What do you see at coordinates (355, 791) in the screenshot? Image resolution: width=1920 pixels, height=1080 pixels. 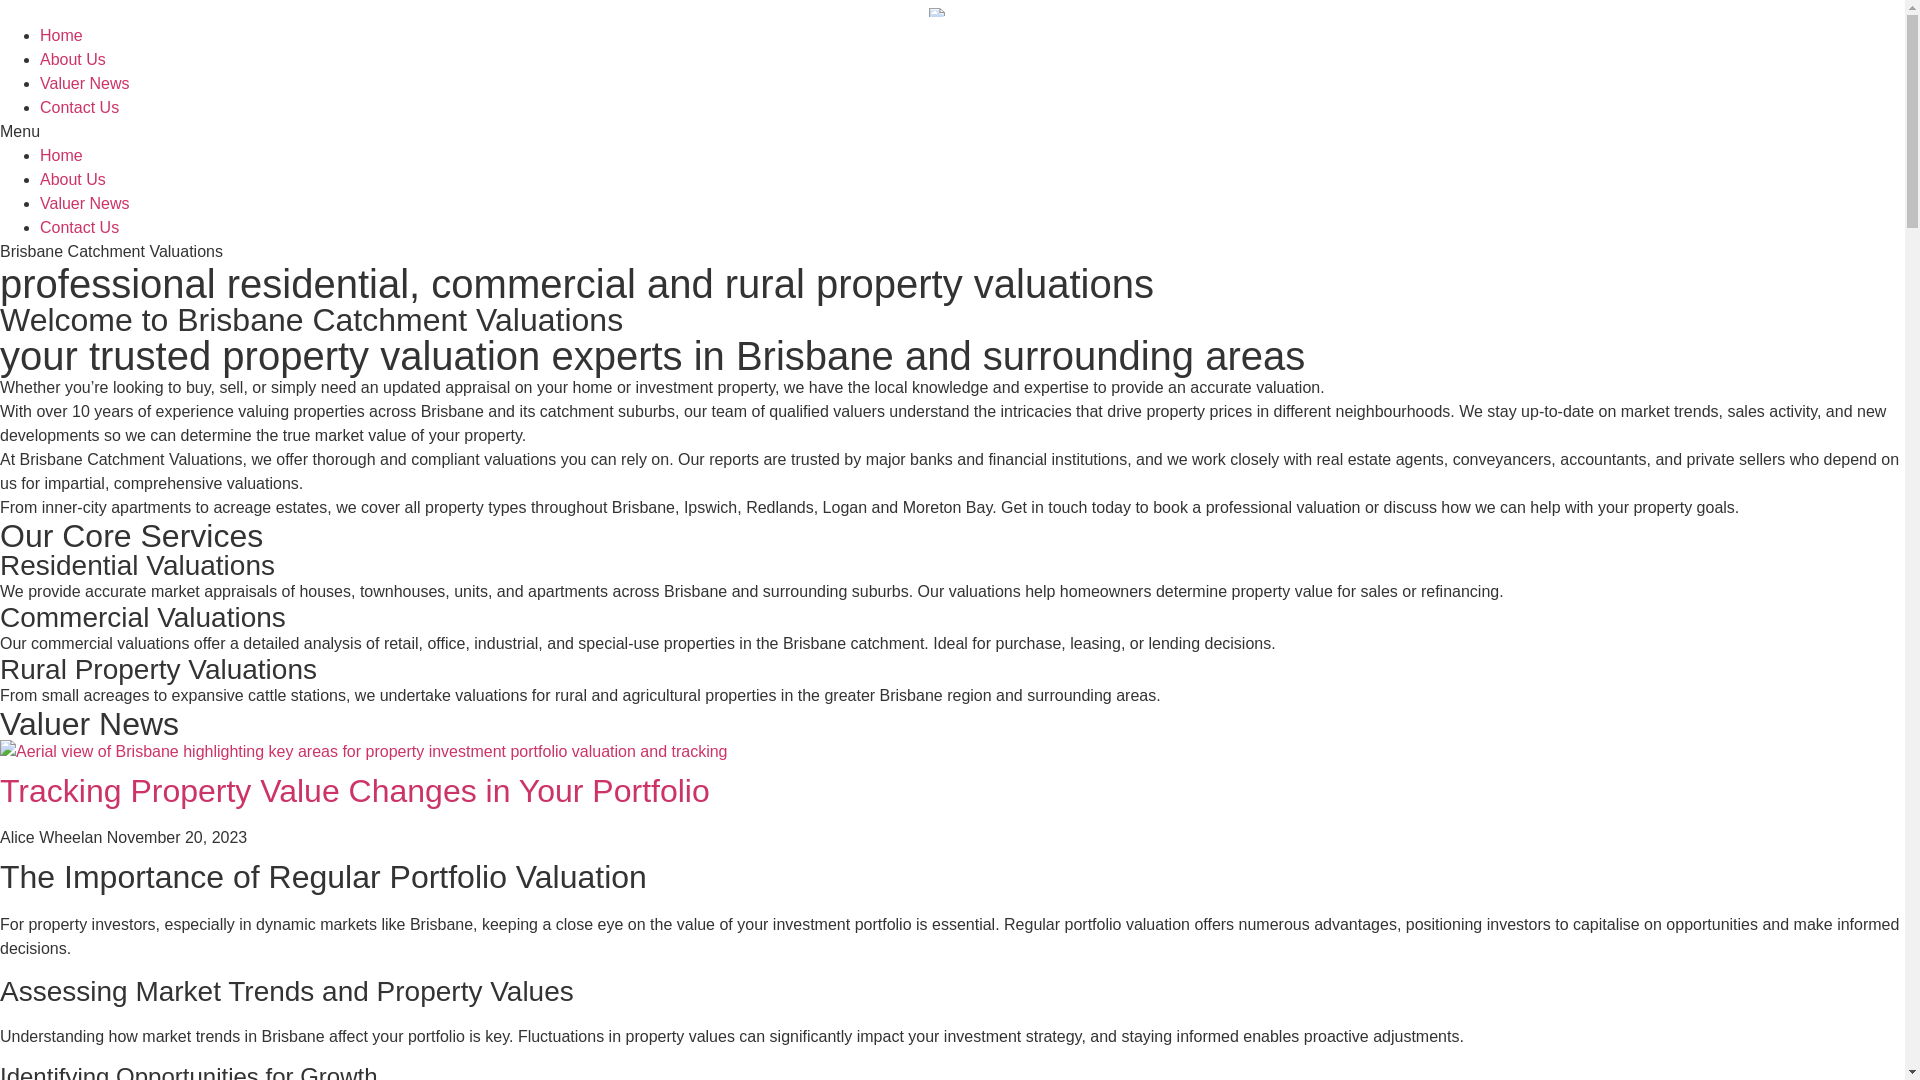 I see `Tracking Property Value Changes in Your Portfolio` at bounding box center [355, 791].